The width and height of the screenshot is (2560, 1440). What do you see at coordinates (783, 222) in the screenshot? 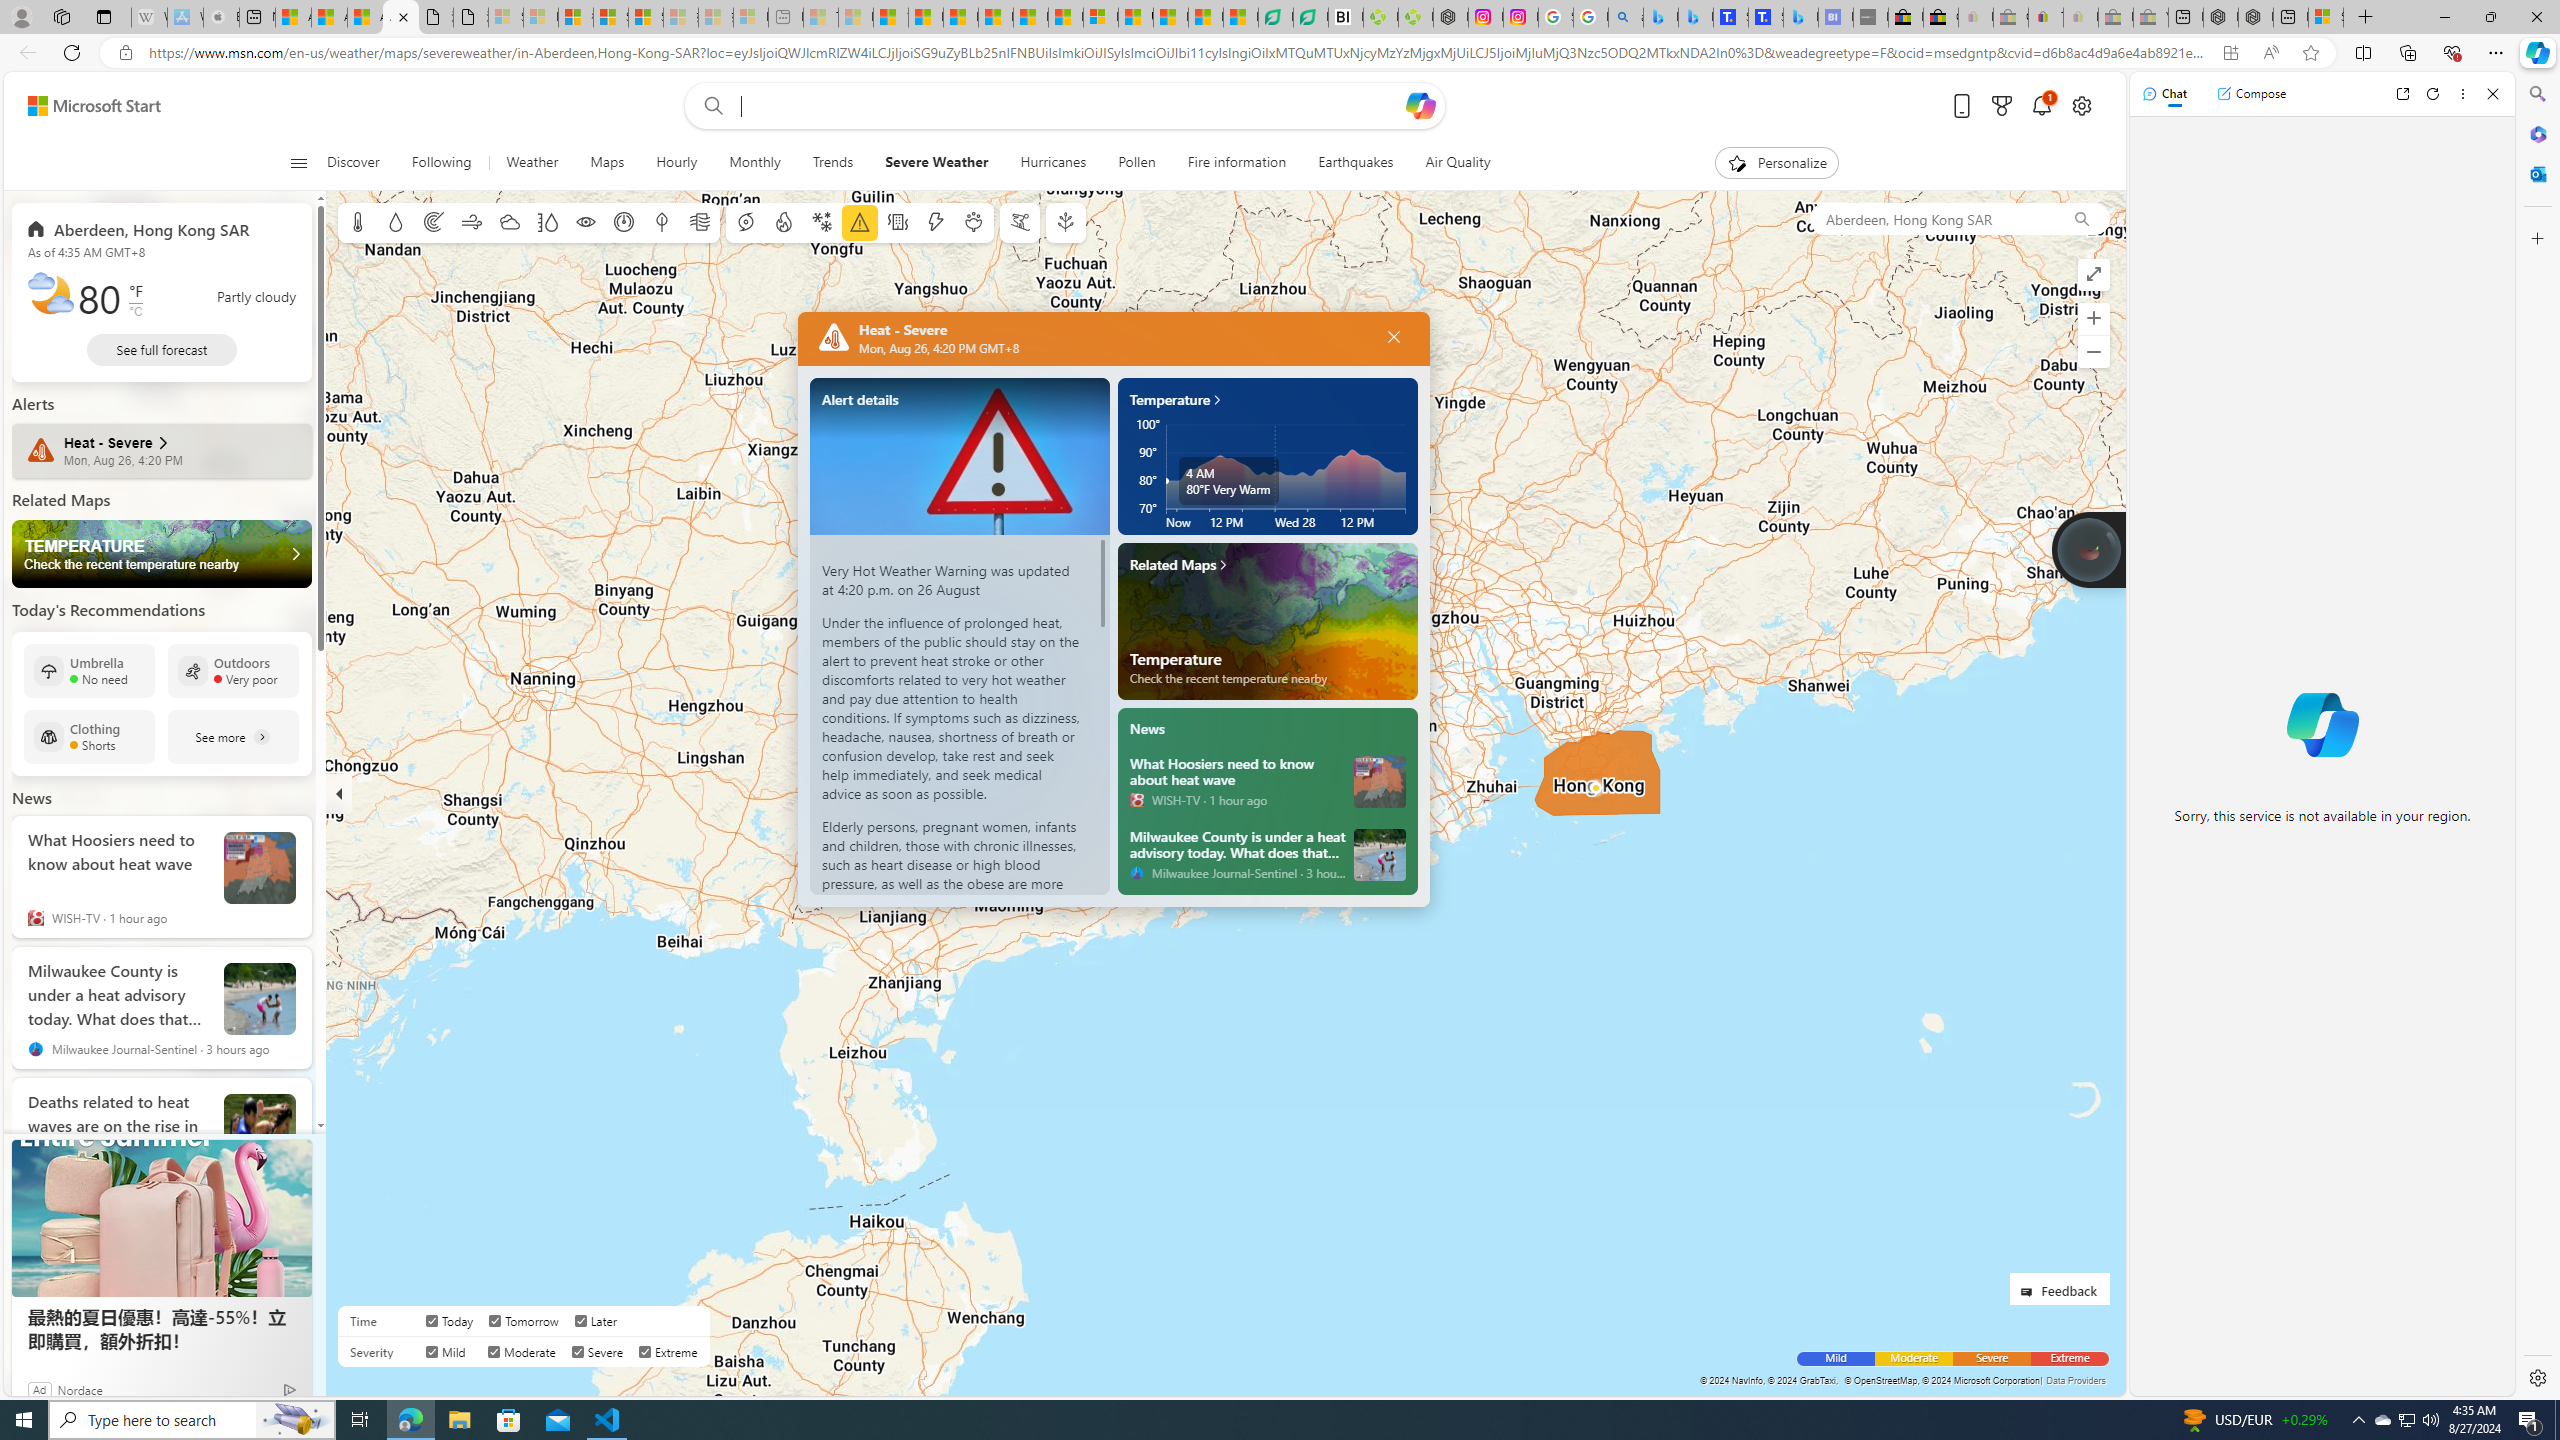
I see `Fire information` at bounding box center [783, 222].